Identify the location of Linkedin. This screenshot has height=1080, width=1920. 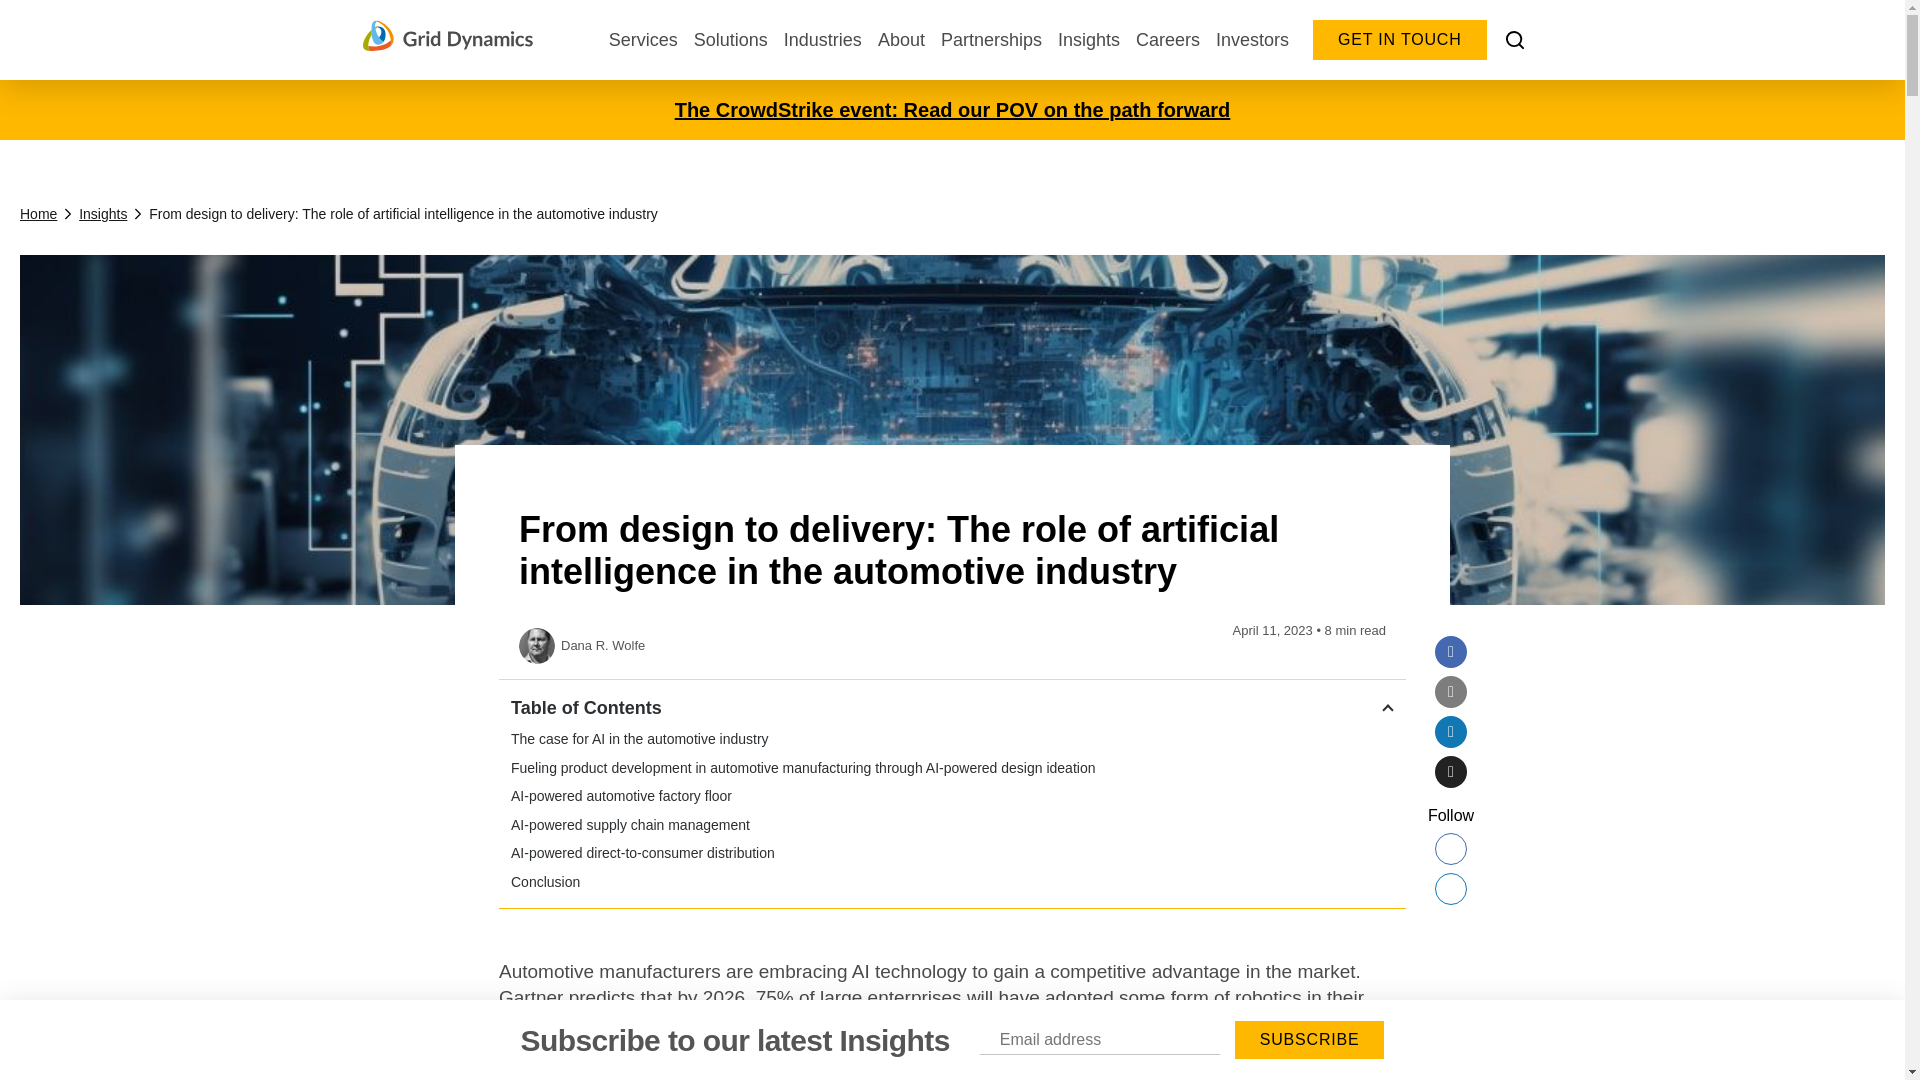
(1450, 732).